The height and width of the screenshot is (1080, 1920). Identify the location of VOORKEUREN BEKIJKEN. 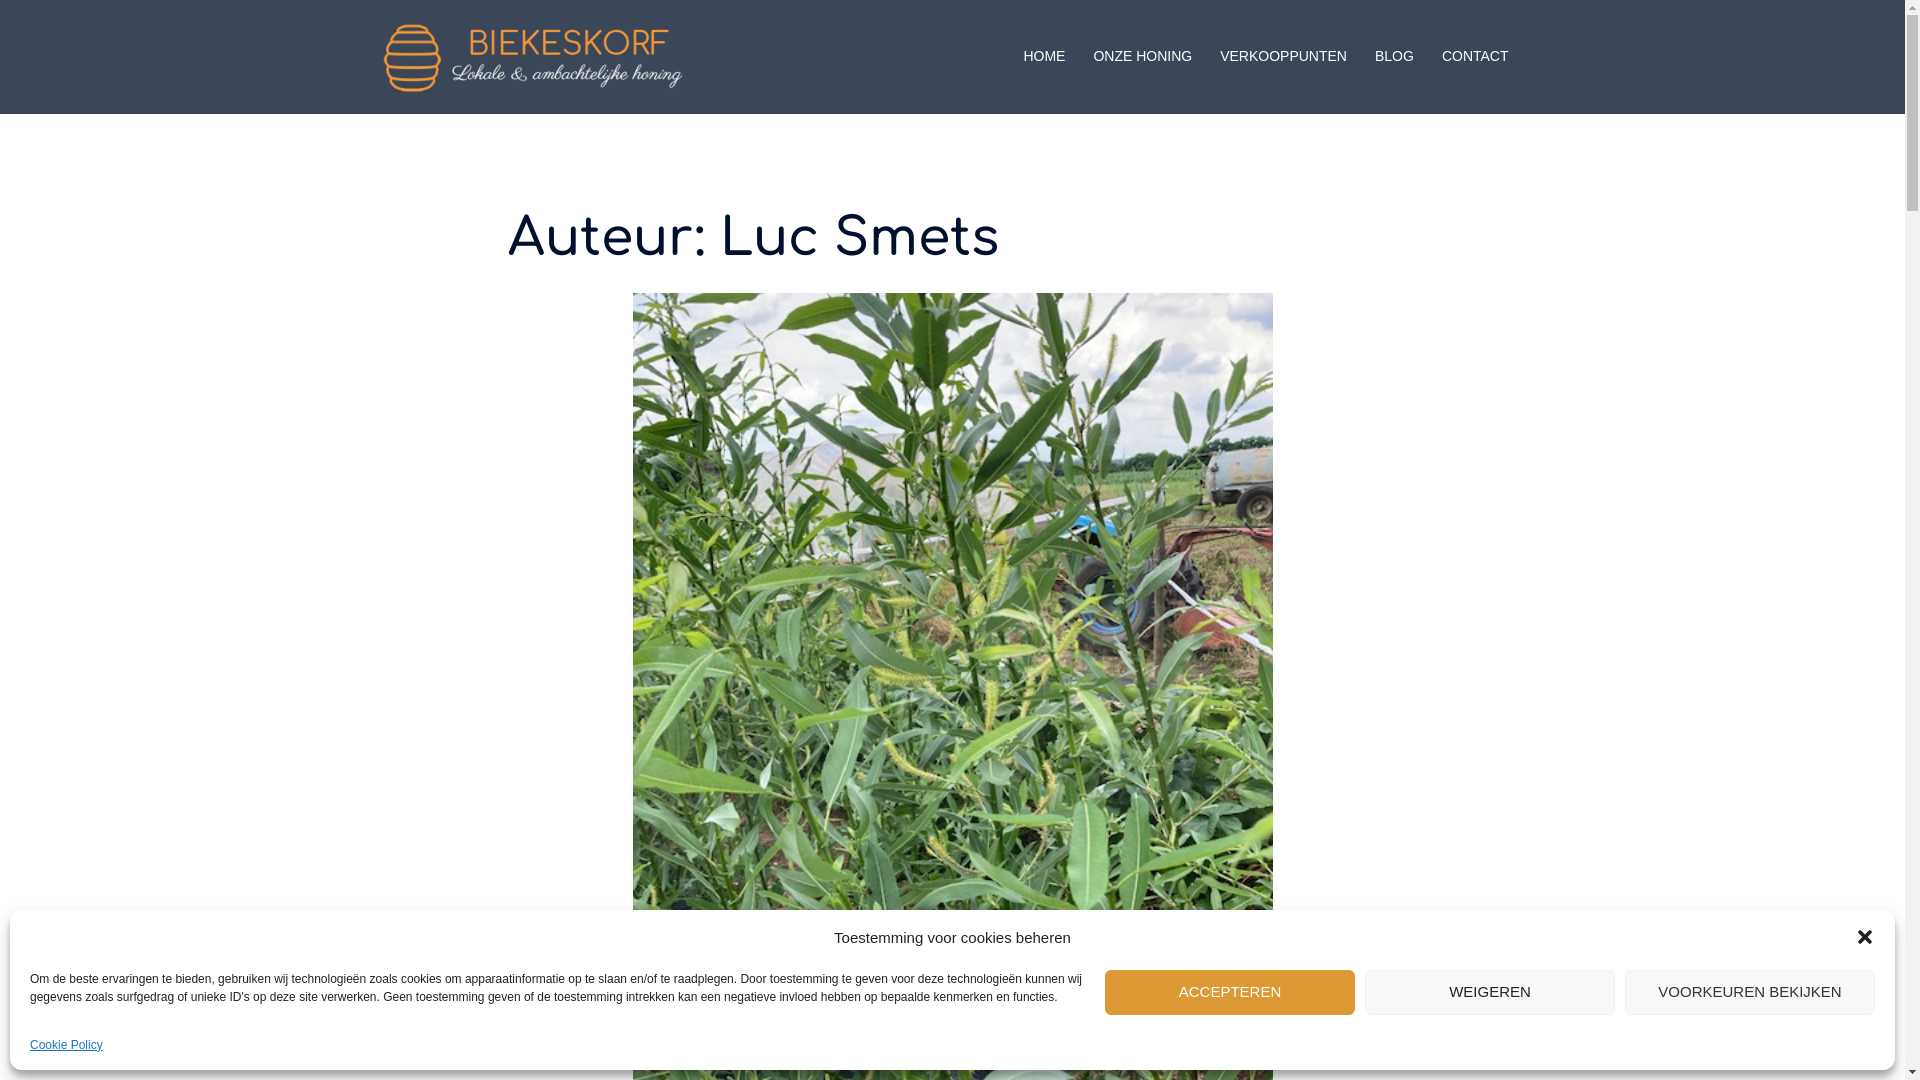
(1750, 992).